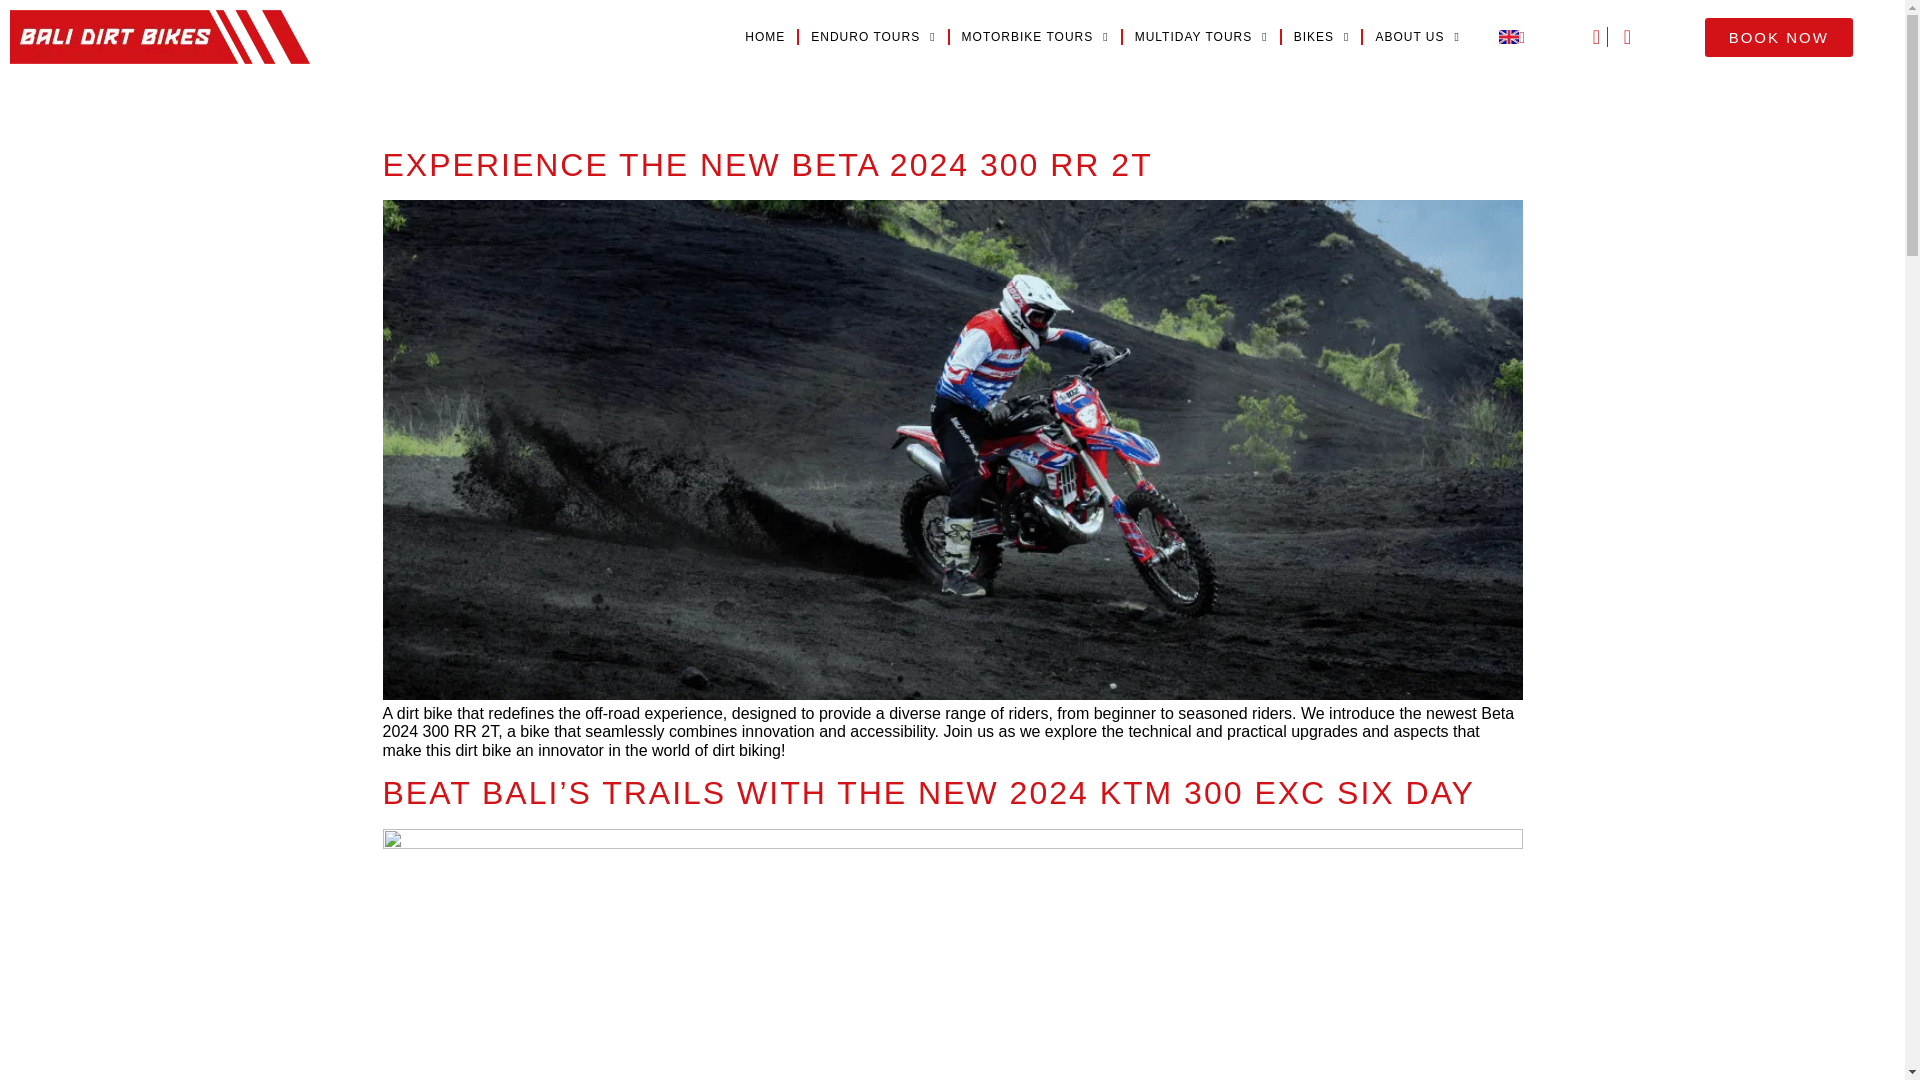  What do you see at coordinates (1036, 37) in the screenshot?
I see `MOTORBIKE TOURS` at bounding box center [1036, 37].